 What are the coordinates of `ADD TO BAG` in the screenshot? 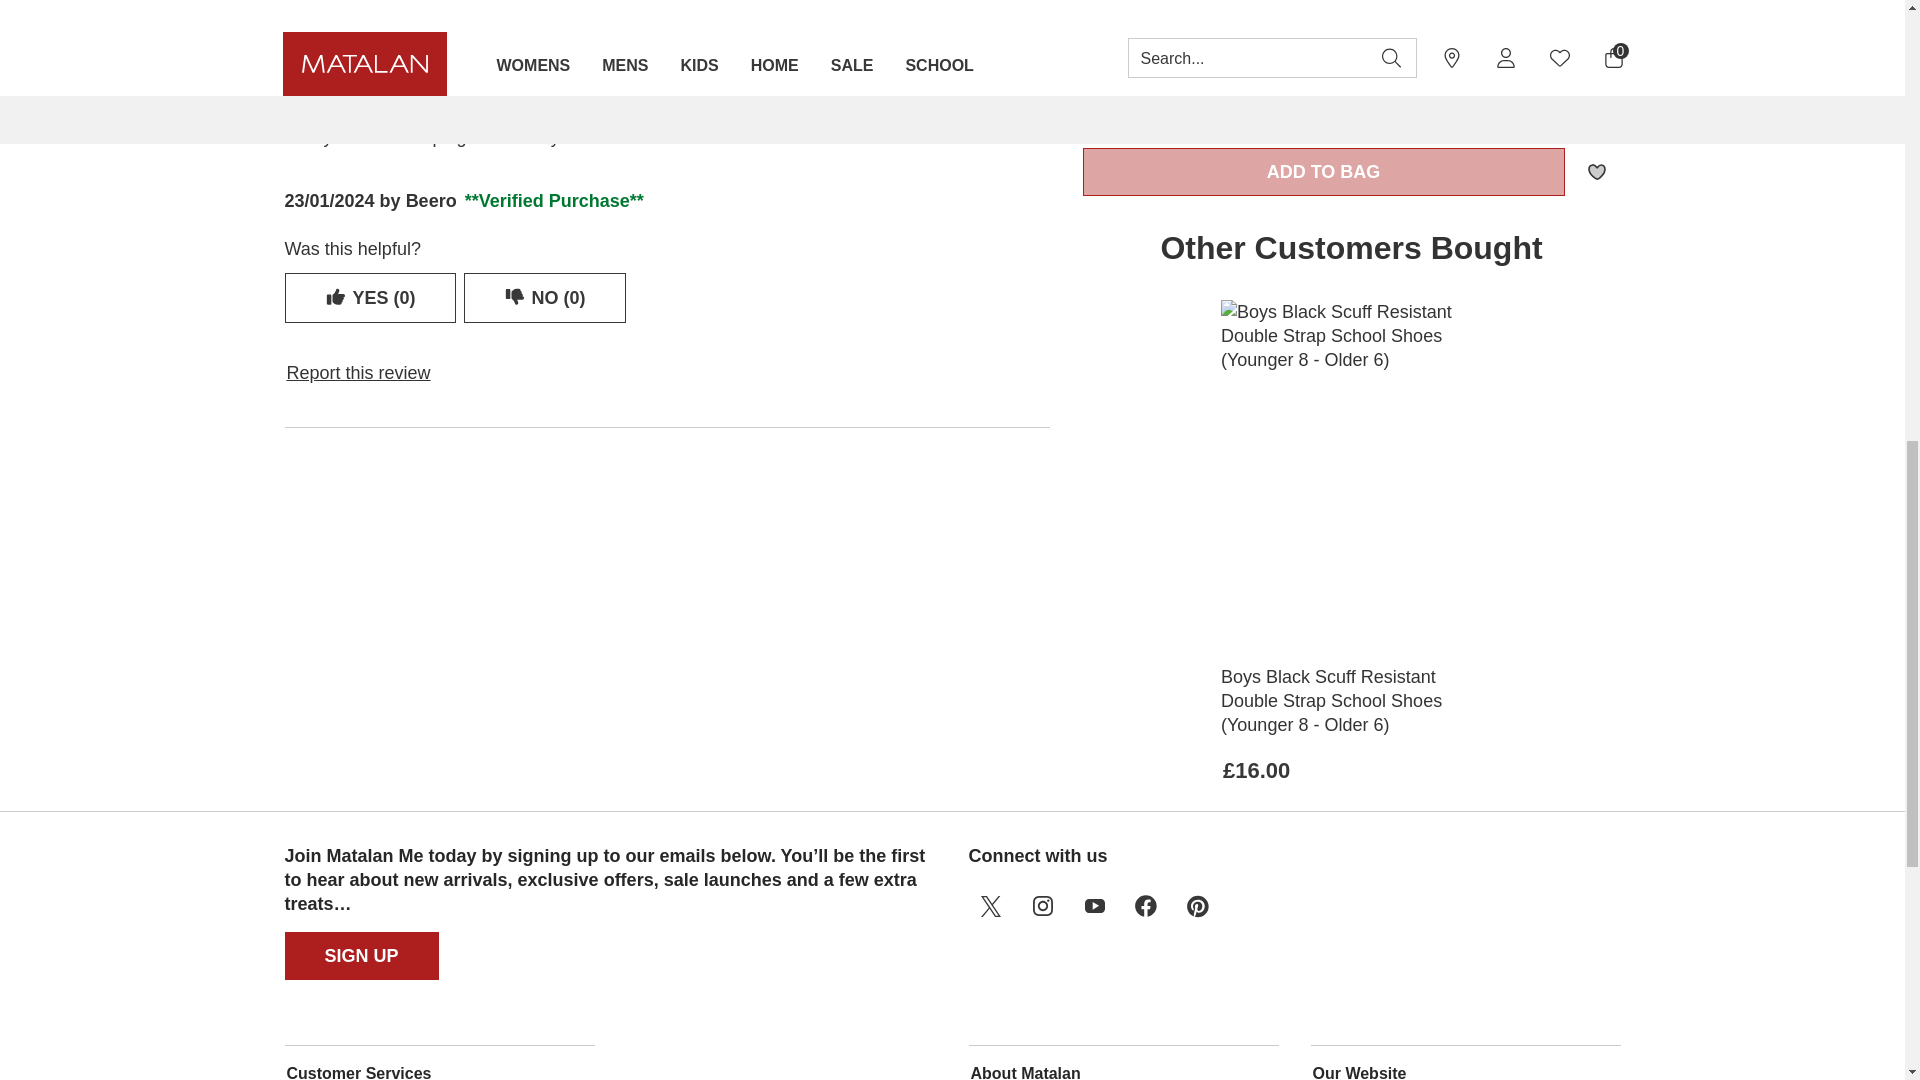 It's located at (1324, 172).